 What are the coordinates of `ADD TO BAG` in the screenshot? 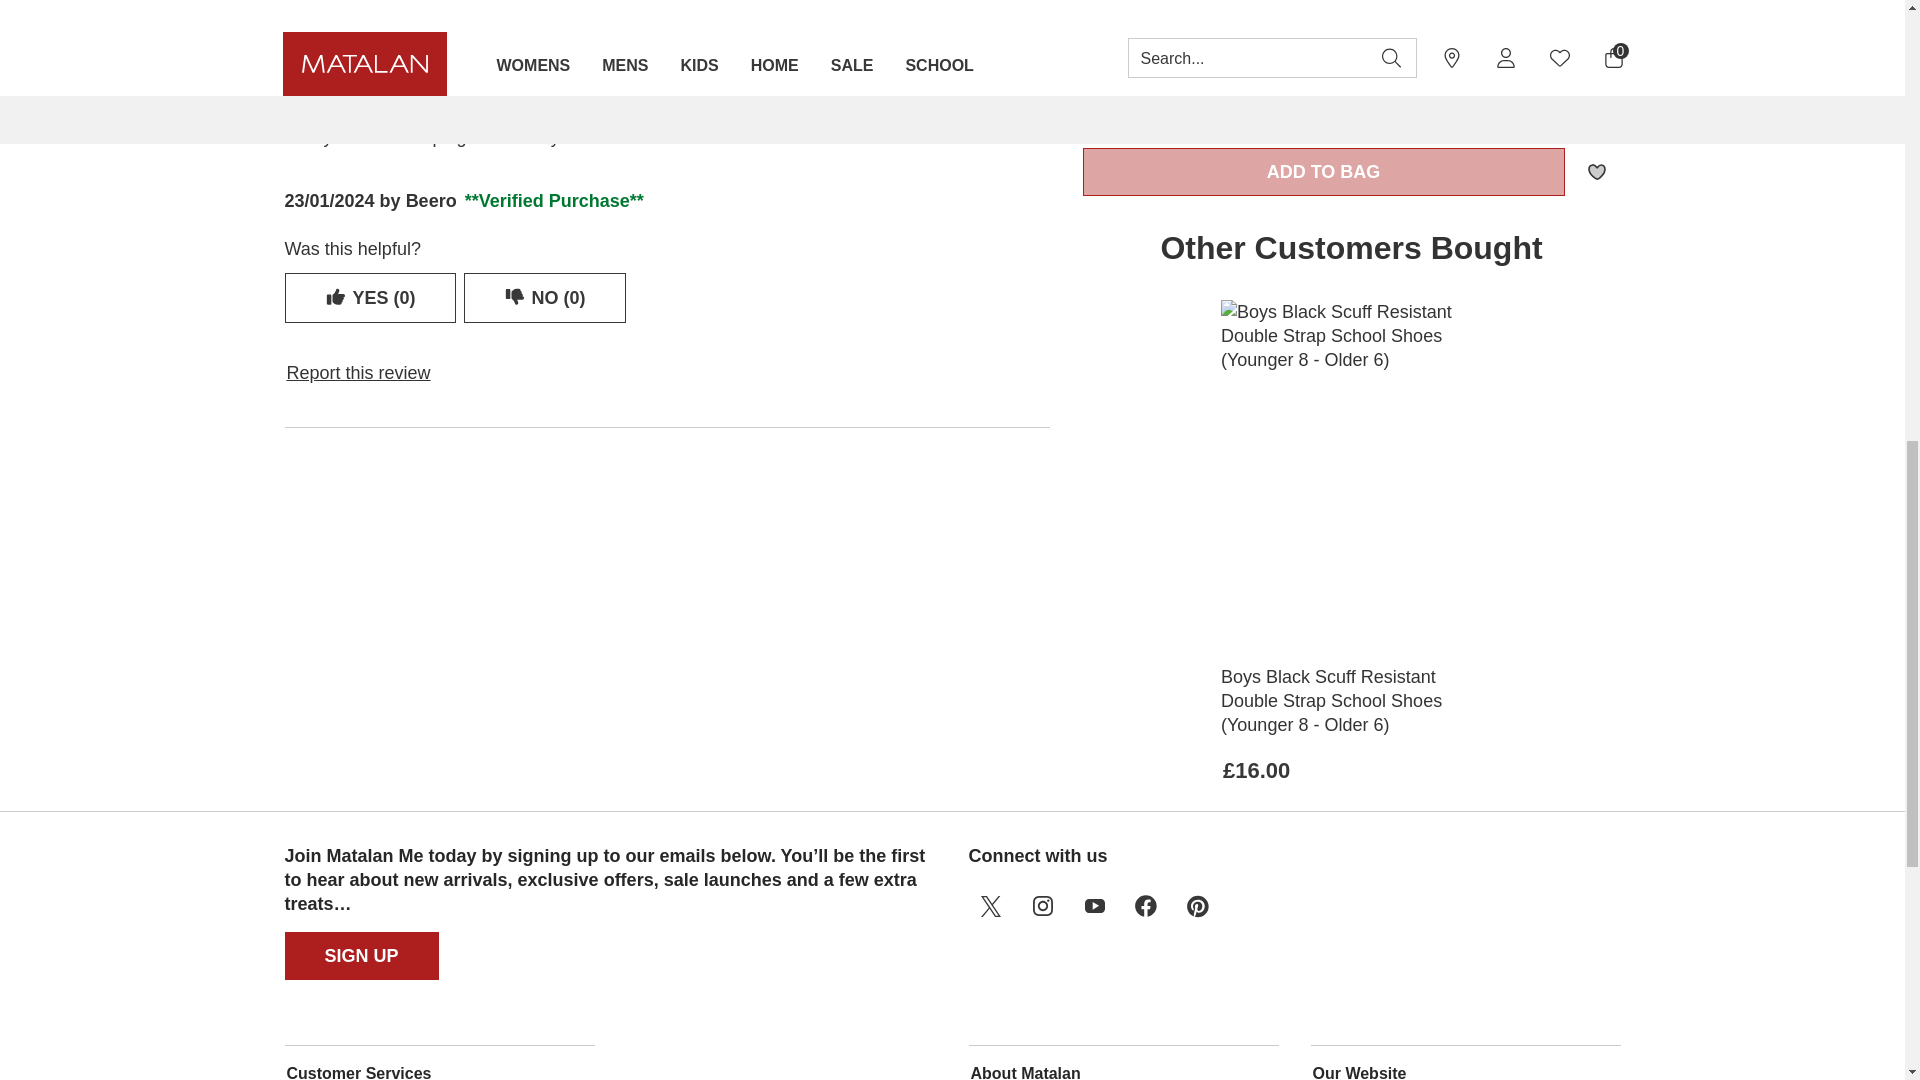 It's located at (1324, 172).